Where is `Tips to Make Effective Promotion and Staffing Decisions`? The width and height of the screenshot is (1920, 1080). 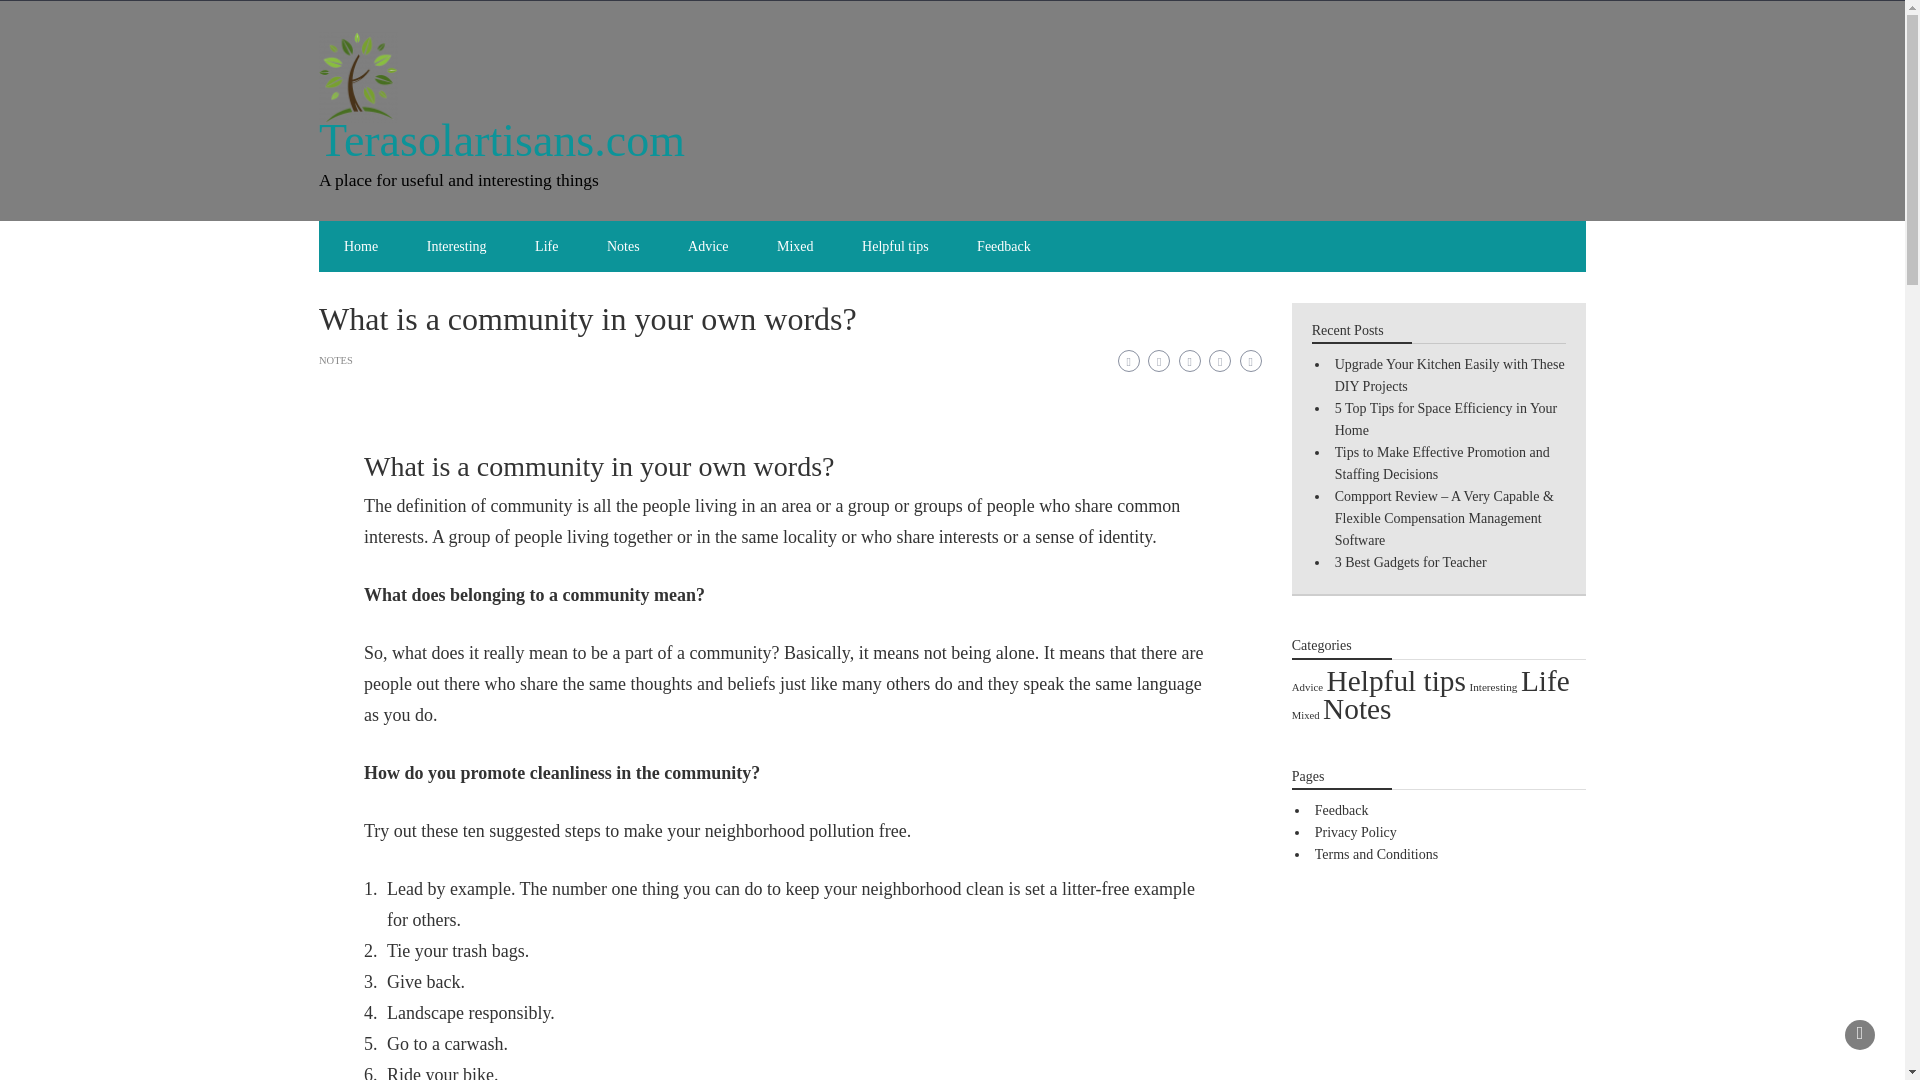 Tips to Make Effective Promotion and Staffing Decisions is located at coordinates (1442, 462).